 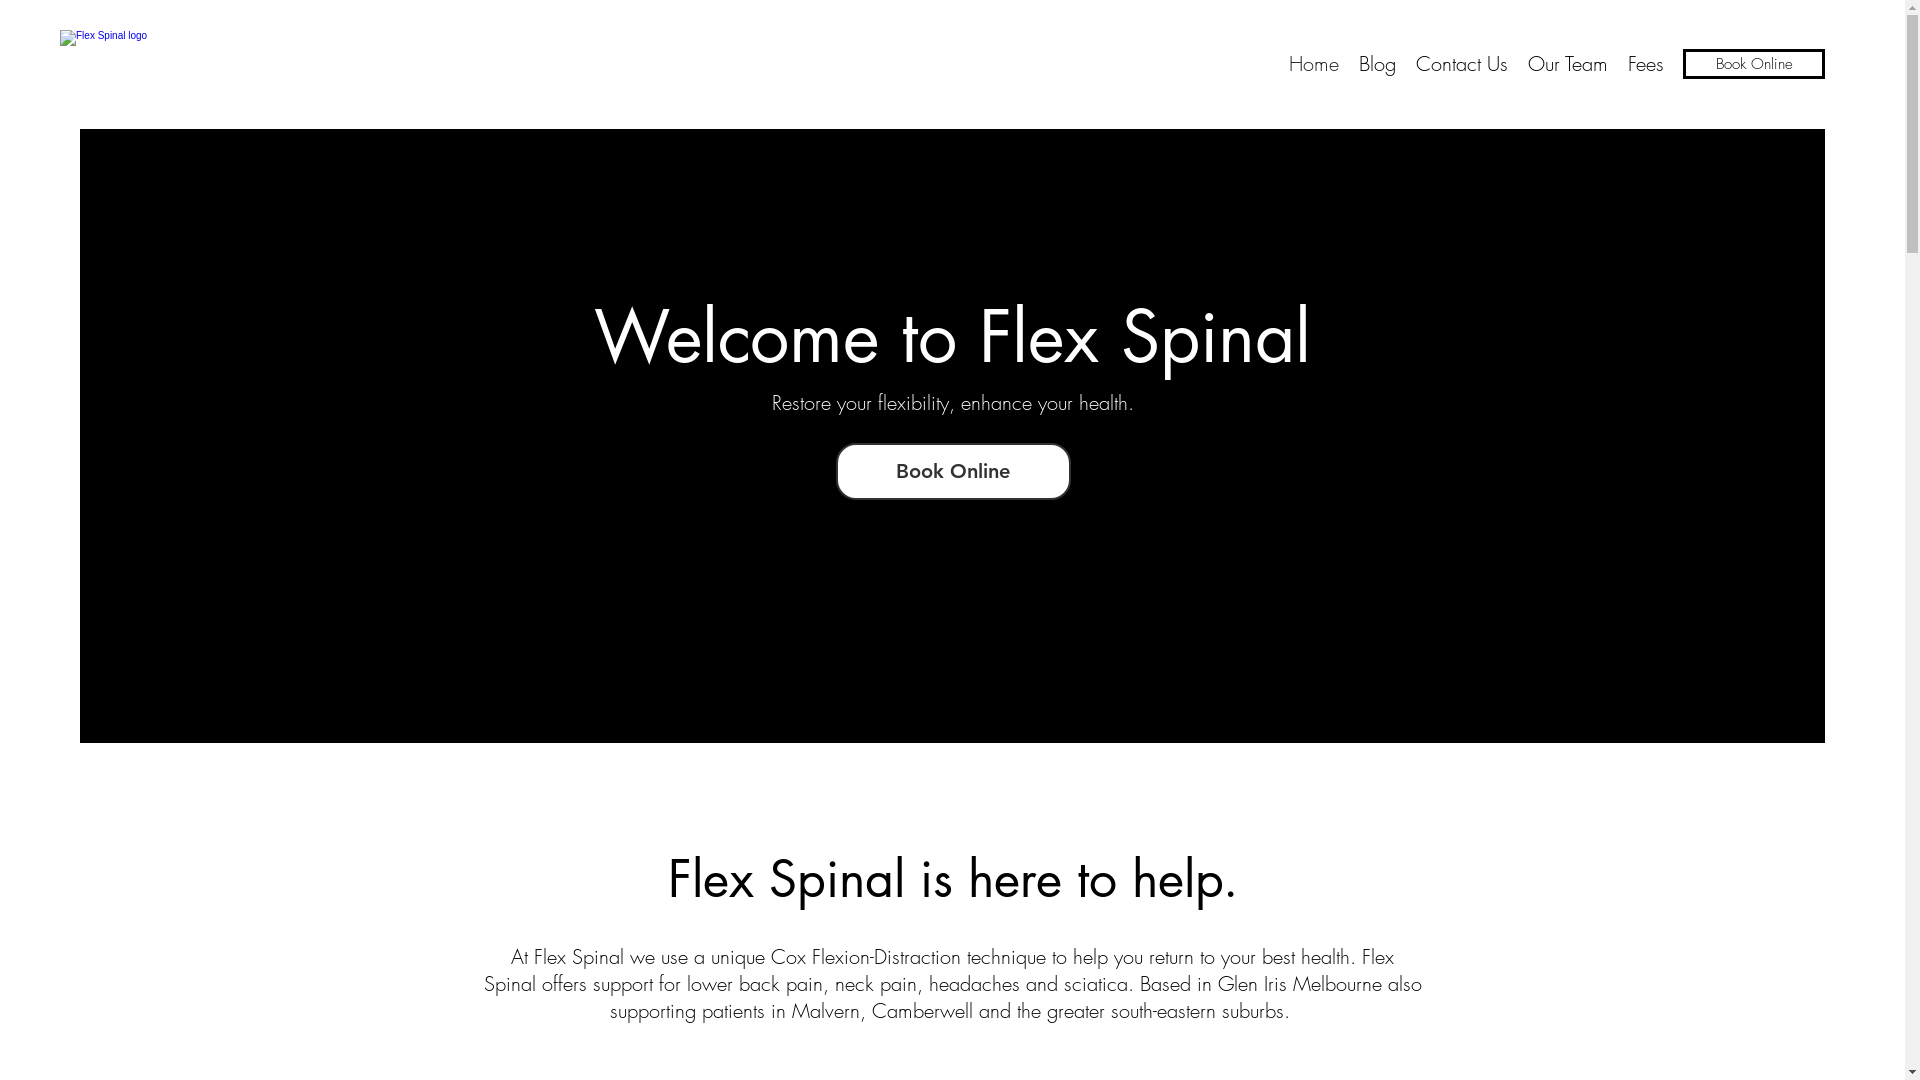 I want to click on Our Team, so click(x=1568, y=64).